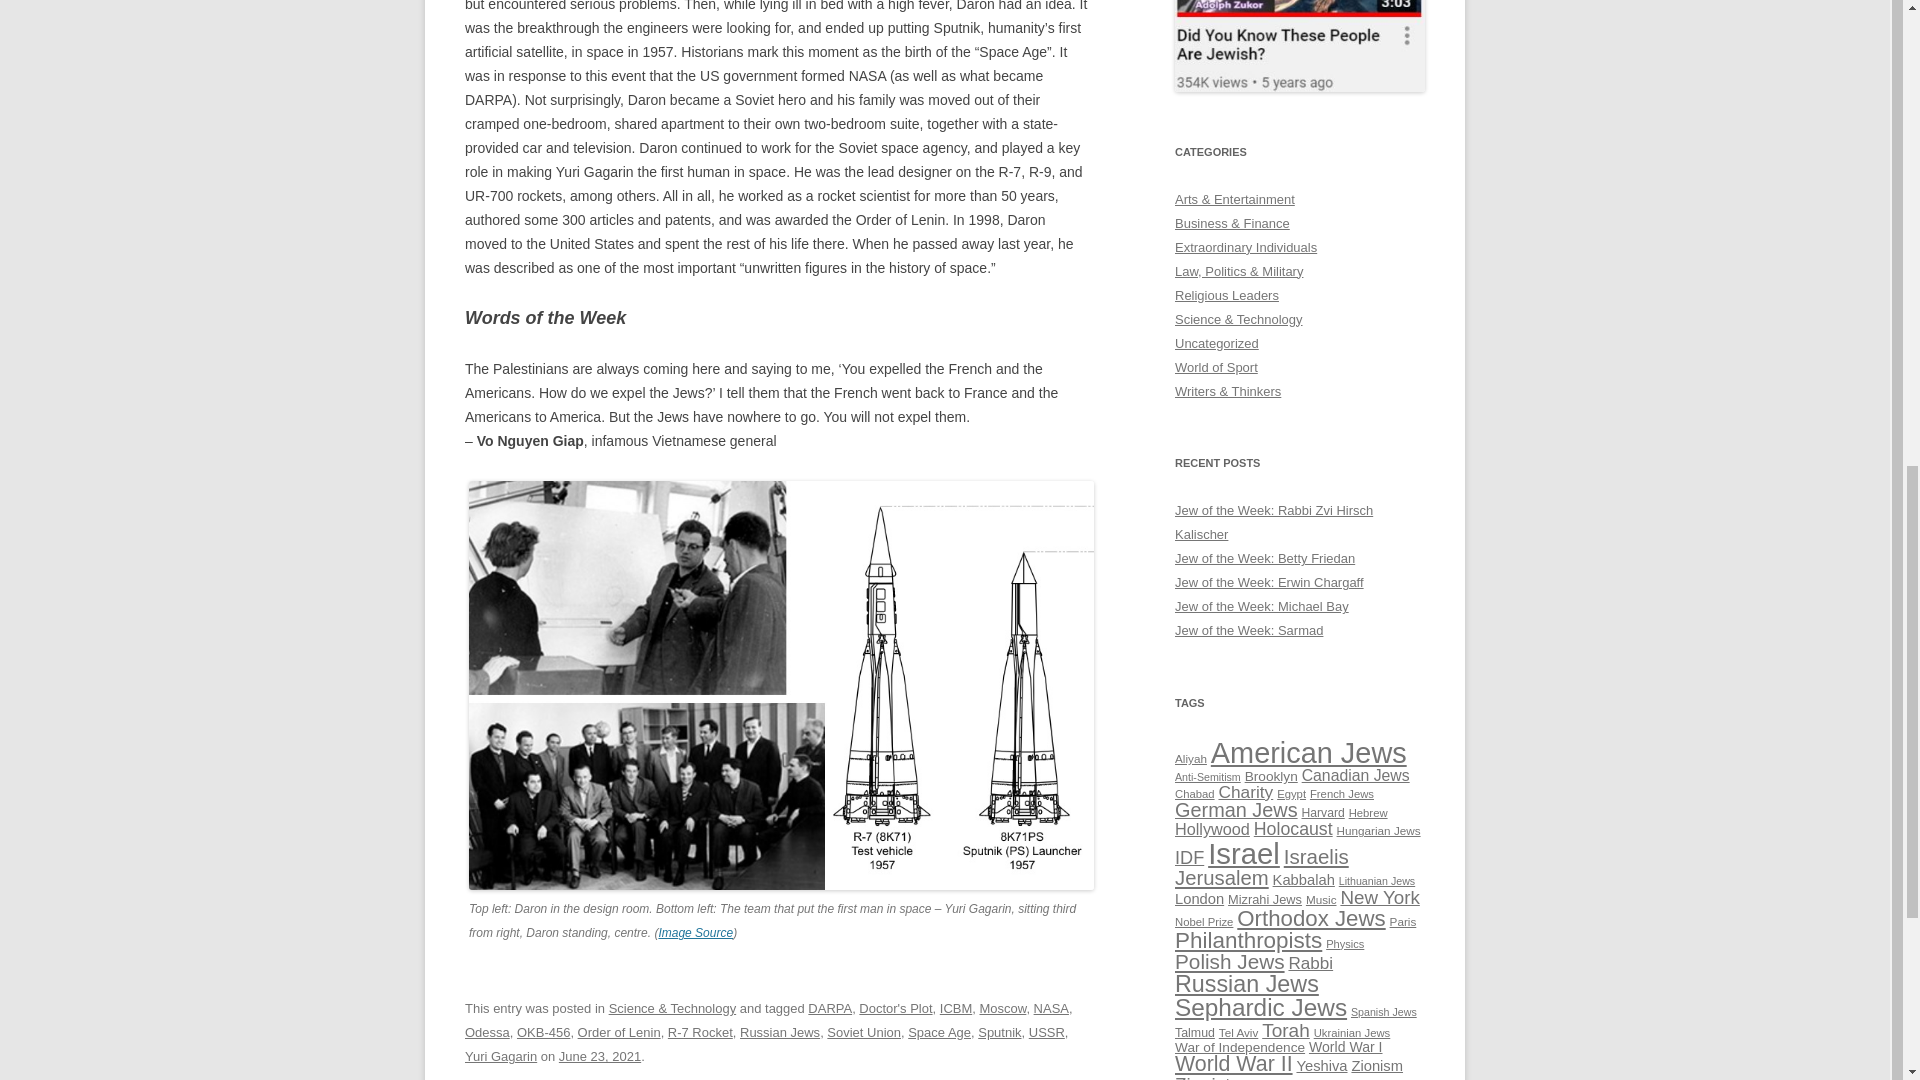 This screenshot has width=1920, height=1080. Describe the element at coordinates (543, 1032) in the screenshot. I see `OKB-456` at that location.